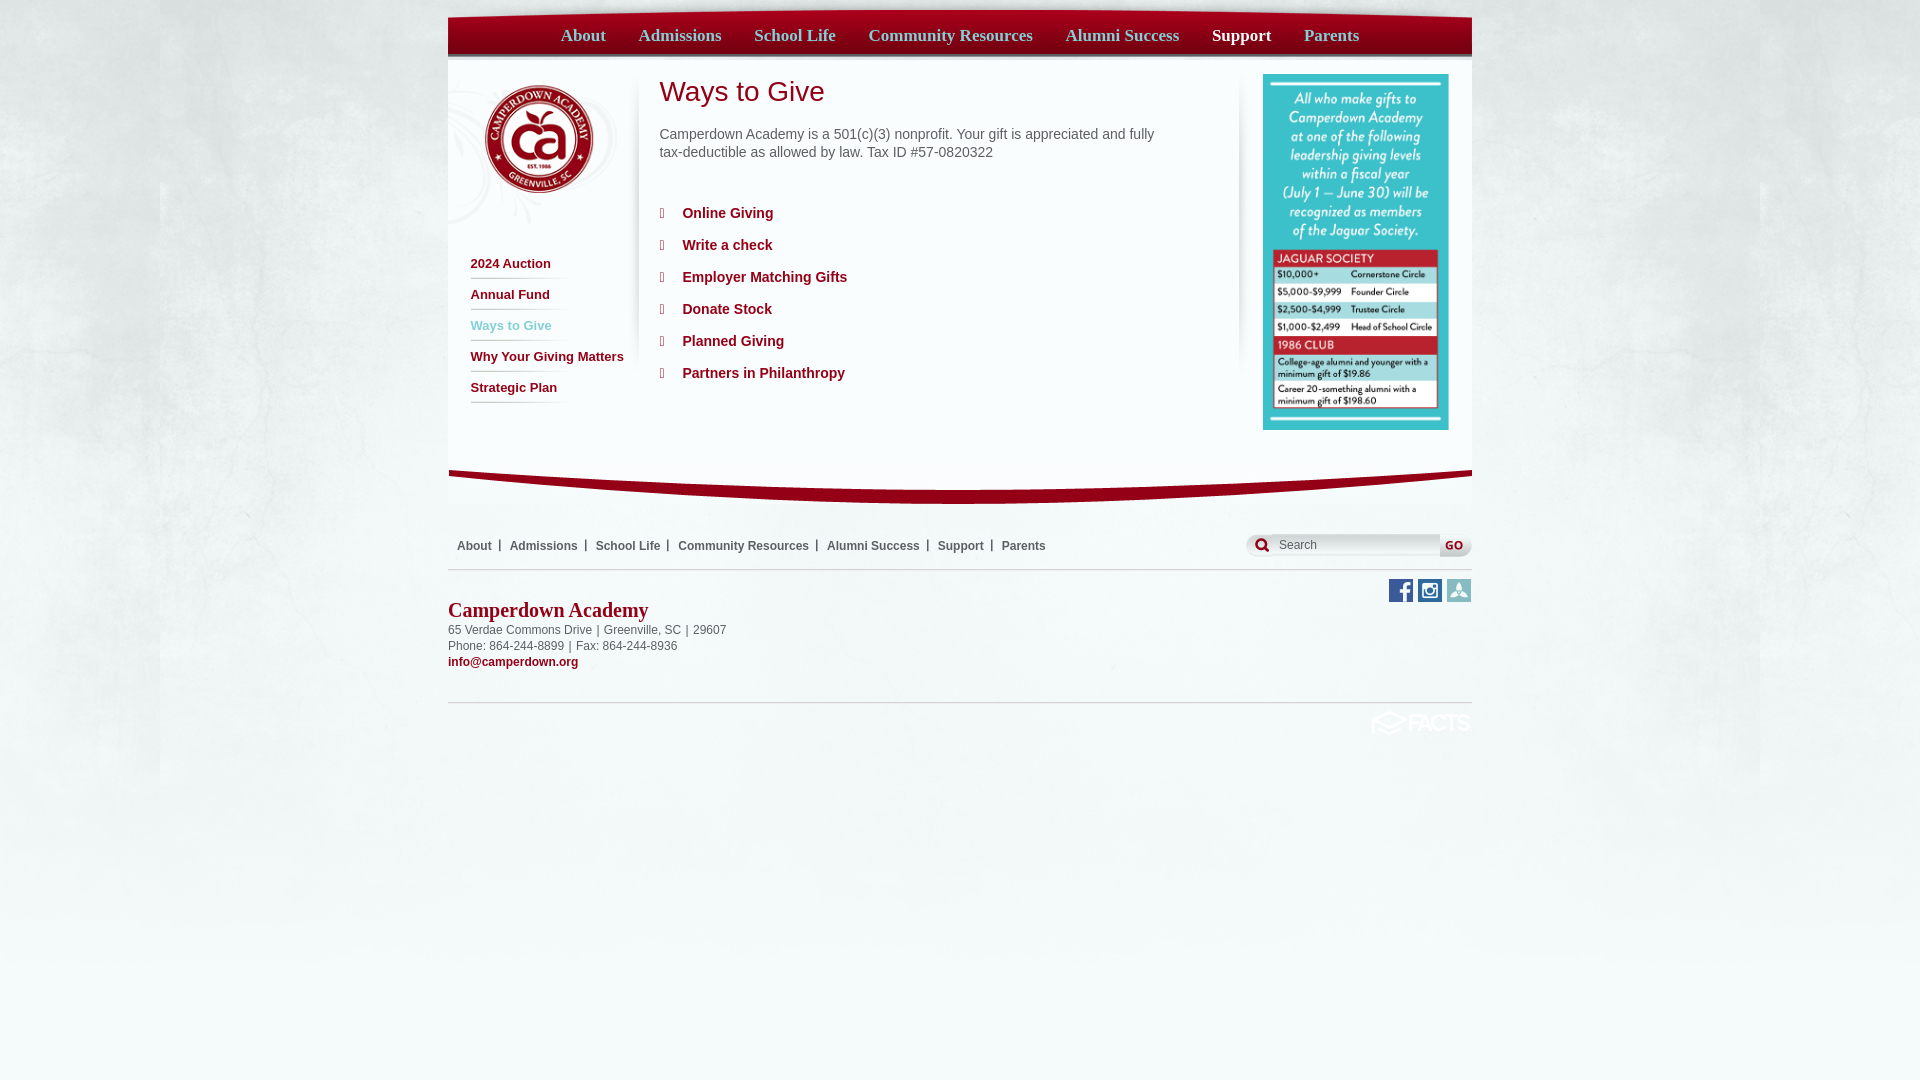 This screenshot has width=1920, height=1080. Describe the element at coordinates (752, 276) in the screenshot. I see `Expand` at that location.